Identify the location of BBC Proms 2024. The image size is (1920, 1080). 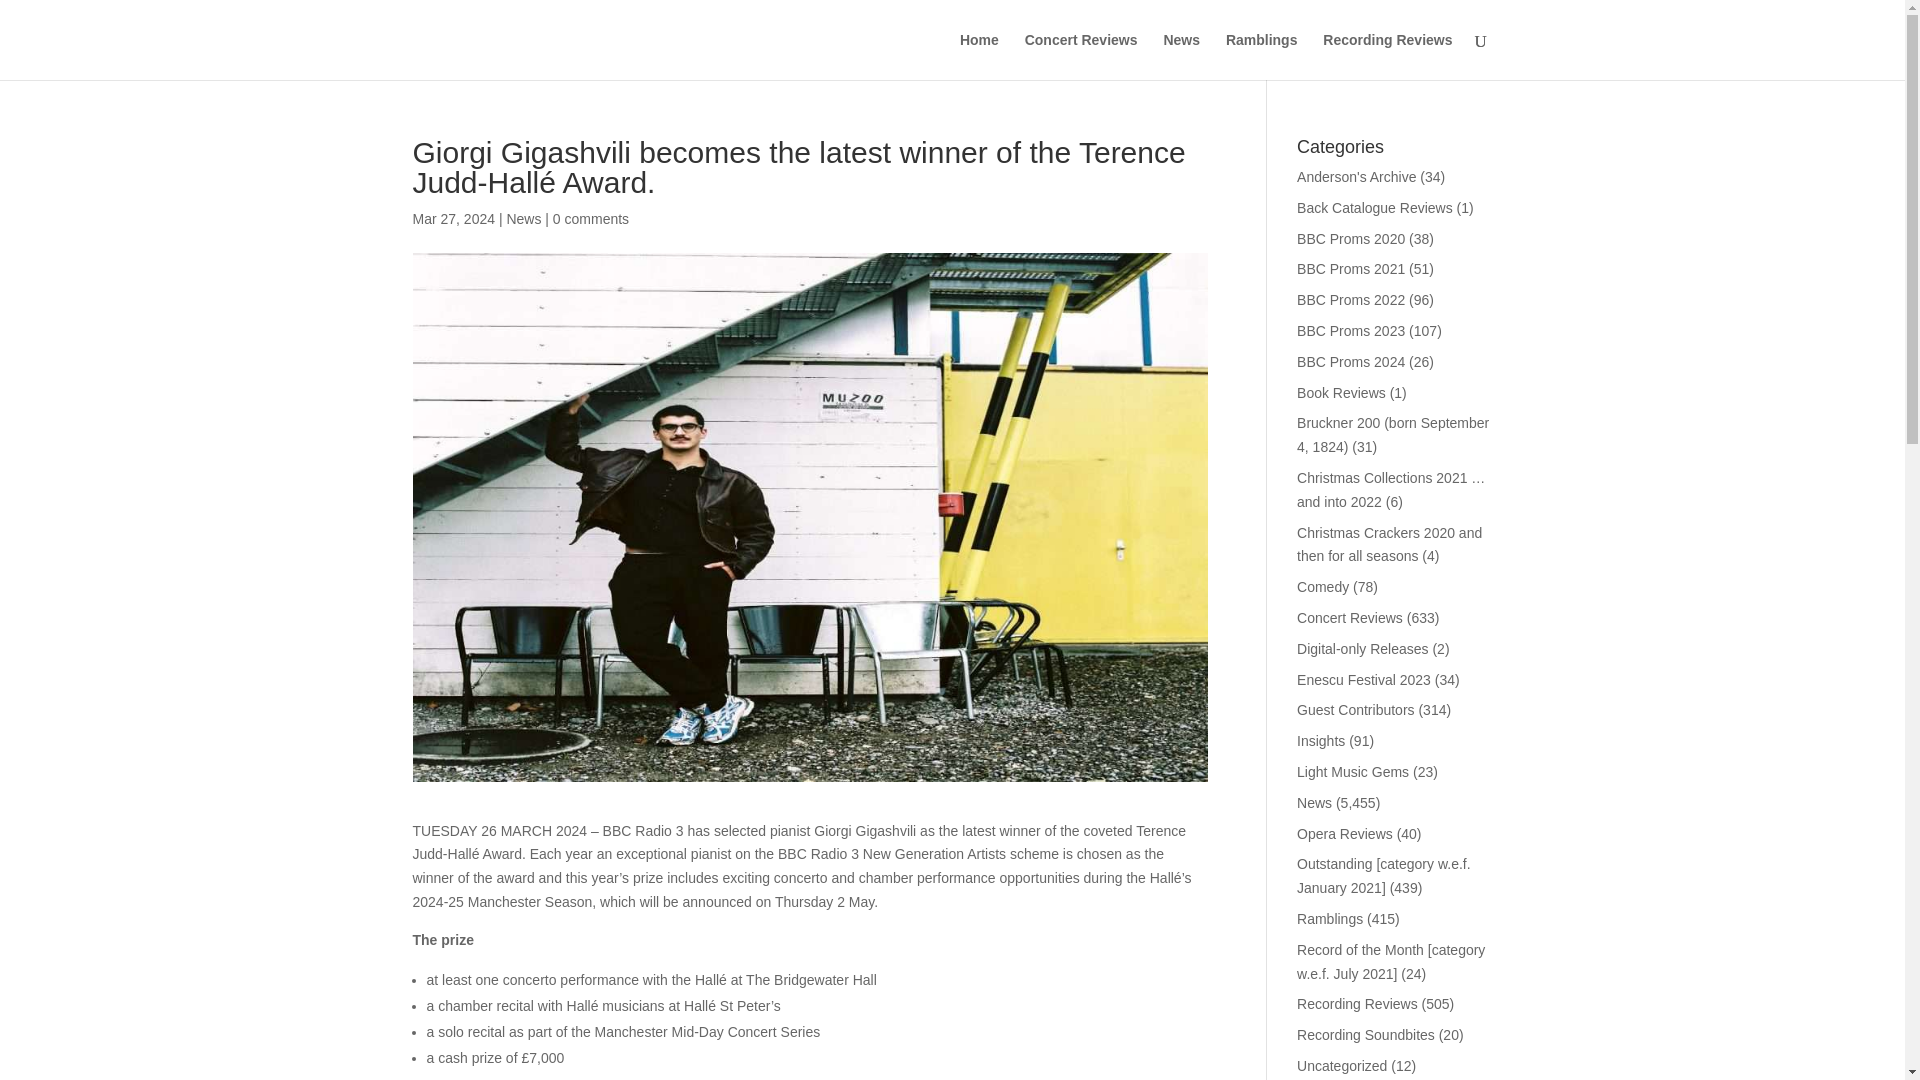
(1351, 362).